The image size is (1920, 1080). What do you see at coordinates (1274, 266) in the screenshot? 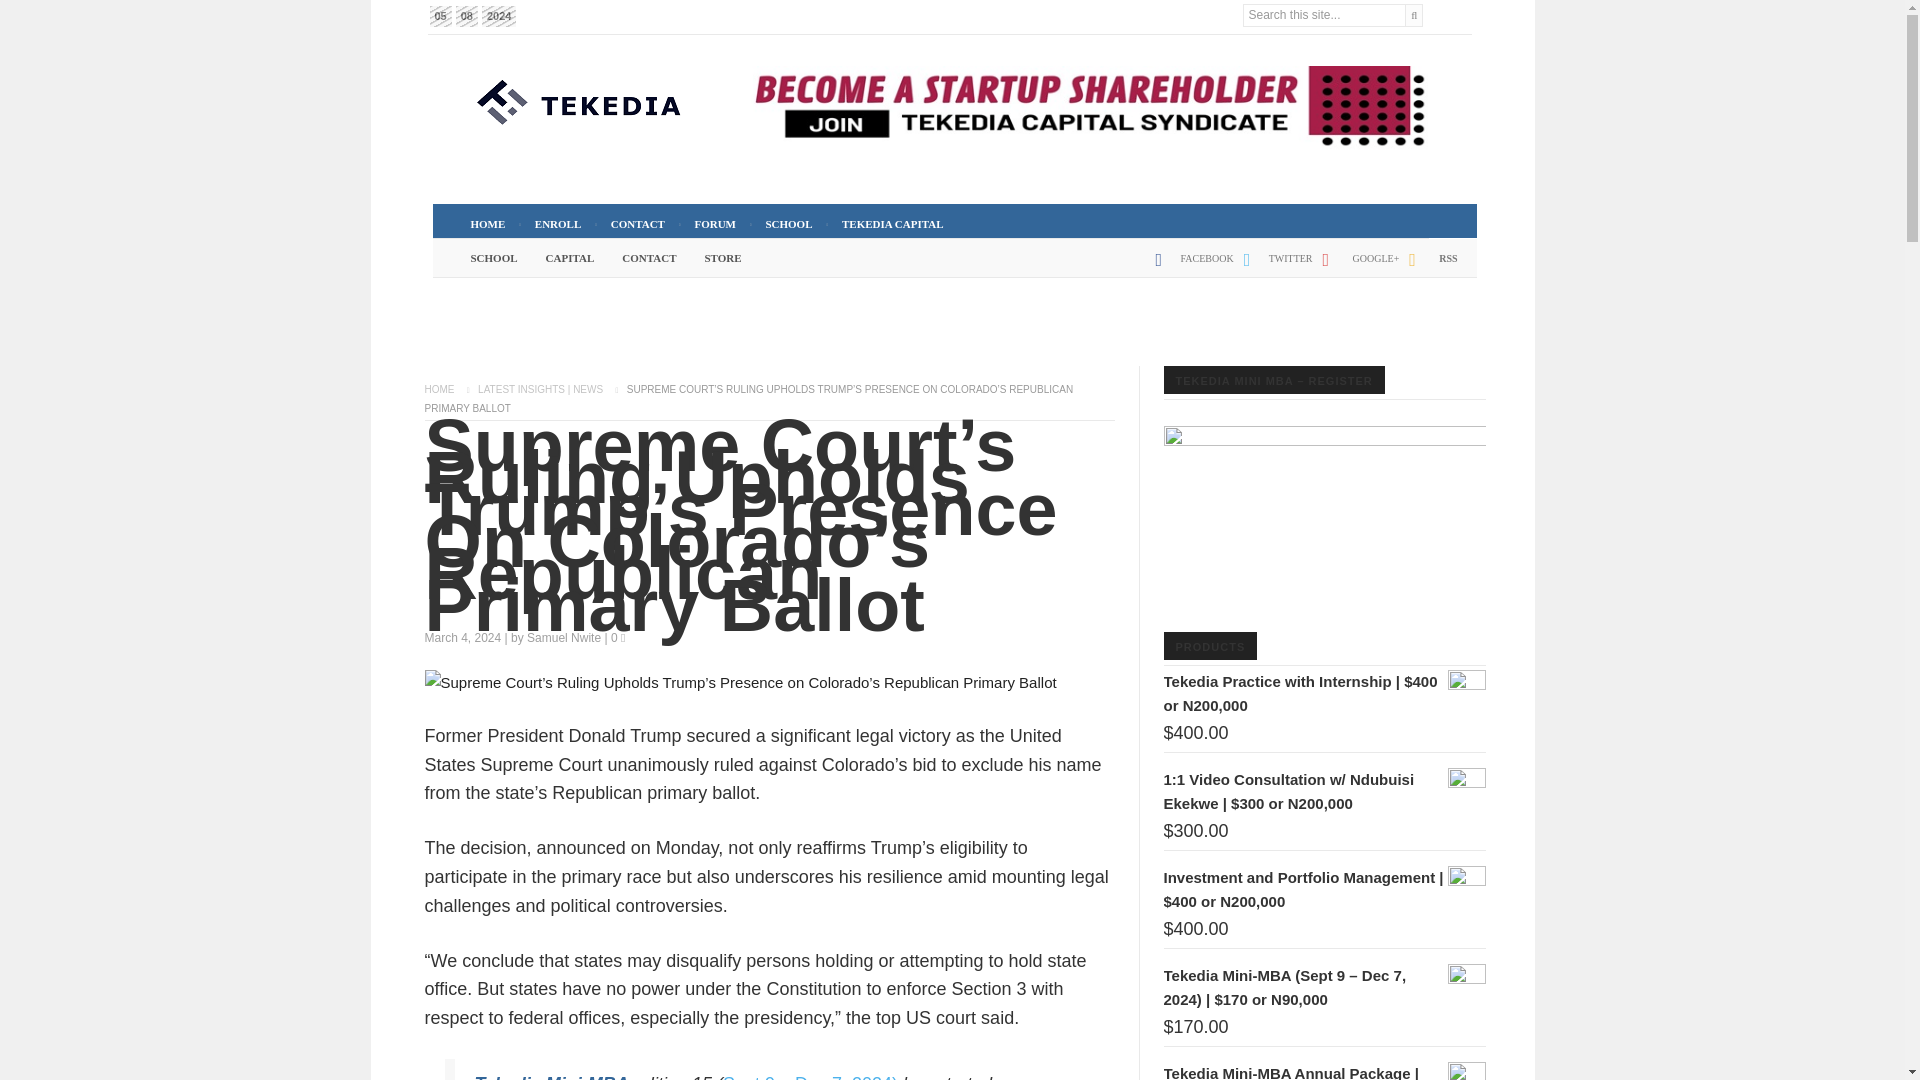
I see `twitter` at bounding box center [1274, 266].